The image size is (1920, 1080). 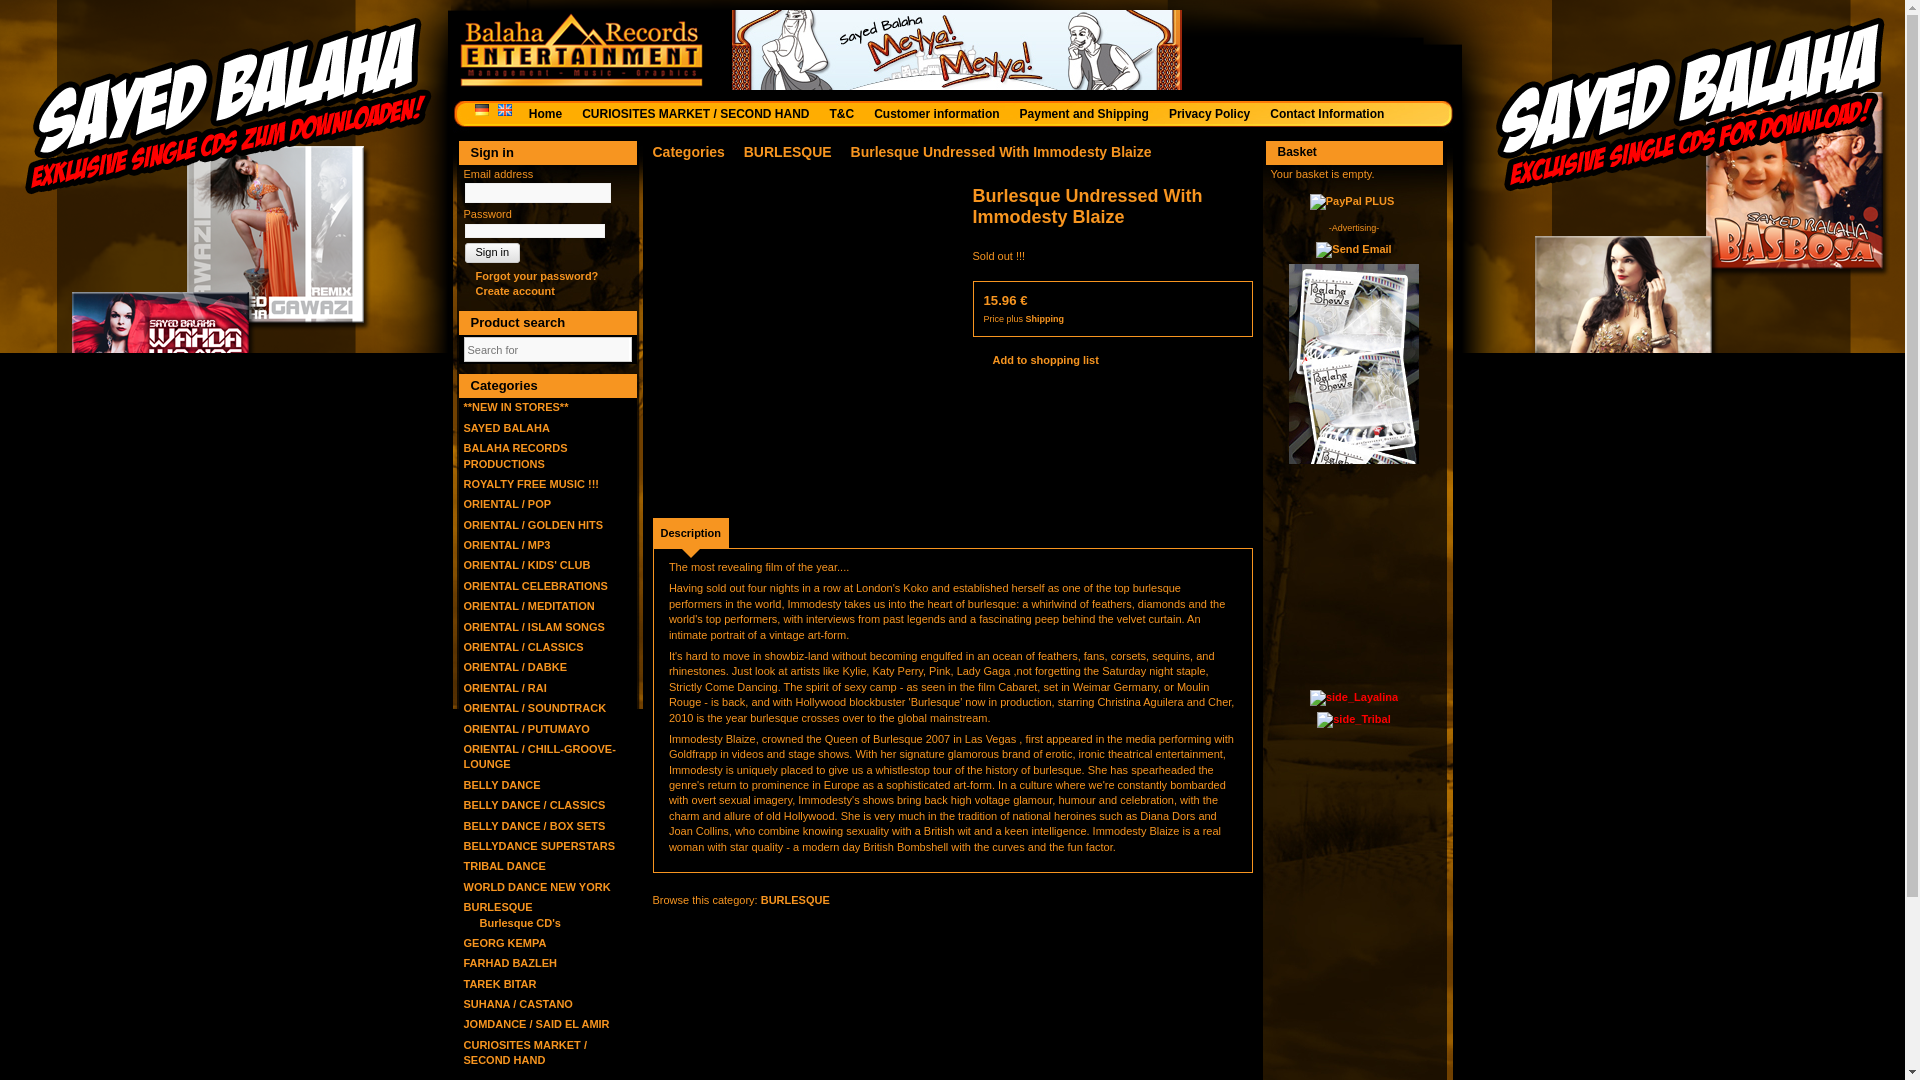 I want to click on BALAHA RECORDS PRODUCTIONS, so click(x=516, y=454).